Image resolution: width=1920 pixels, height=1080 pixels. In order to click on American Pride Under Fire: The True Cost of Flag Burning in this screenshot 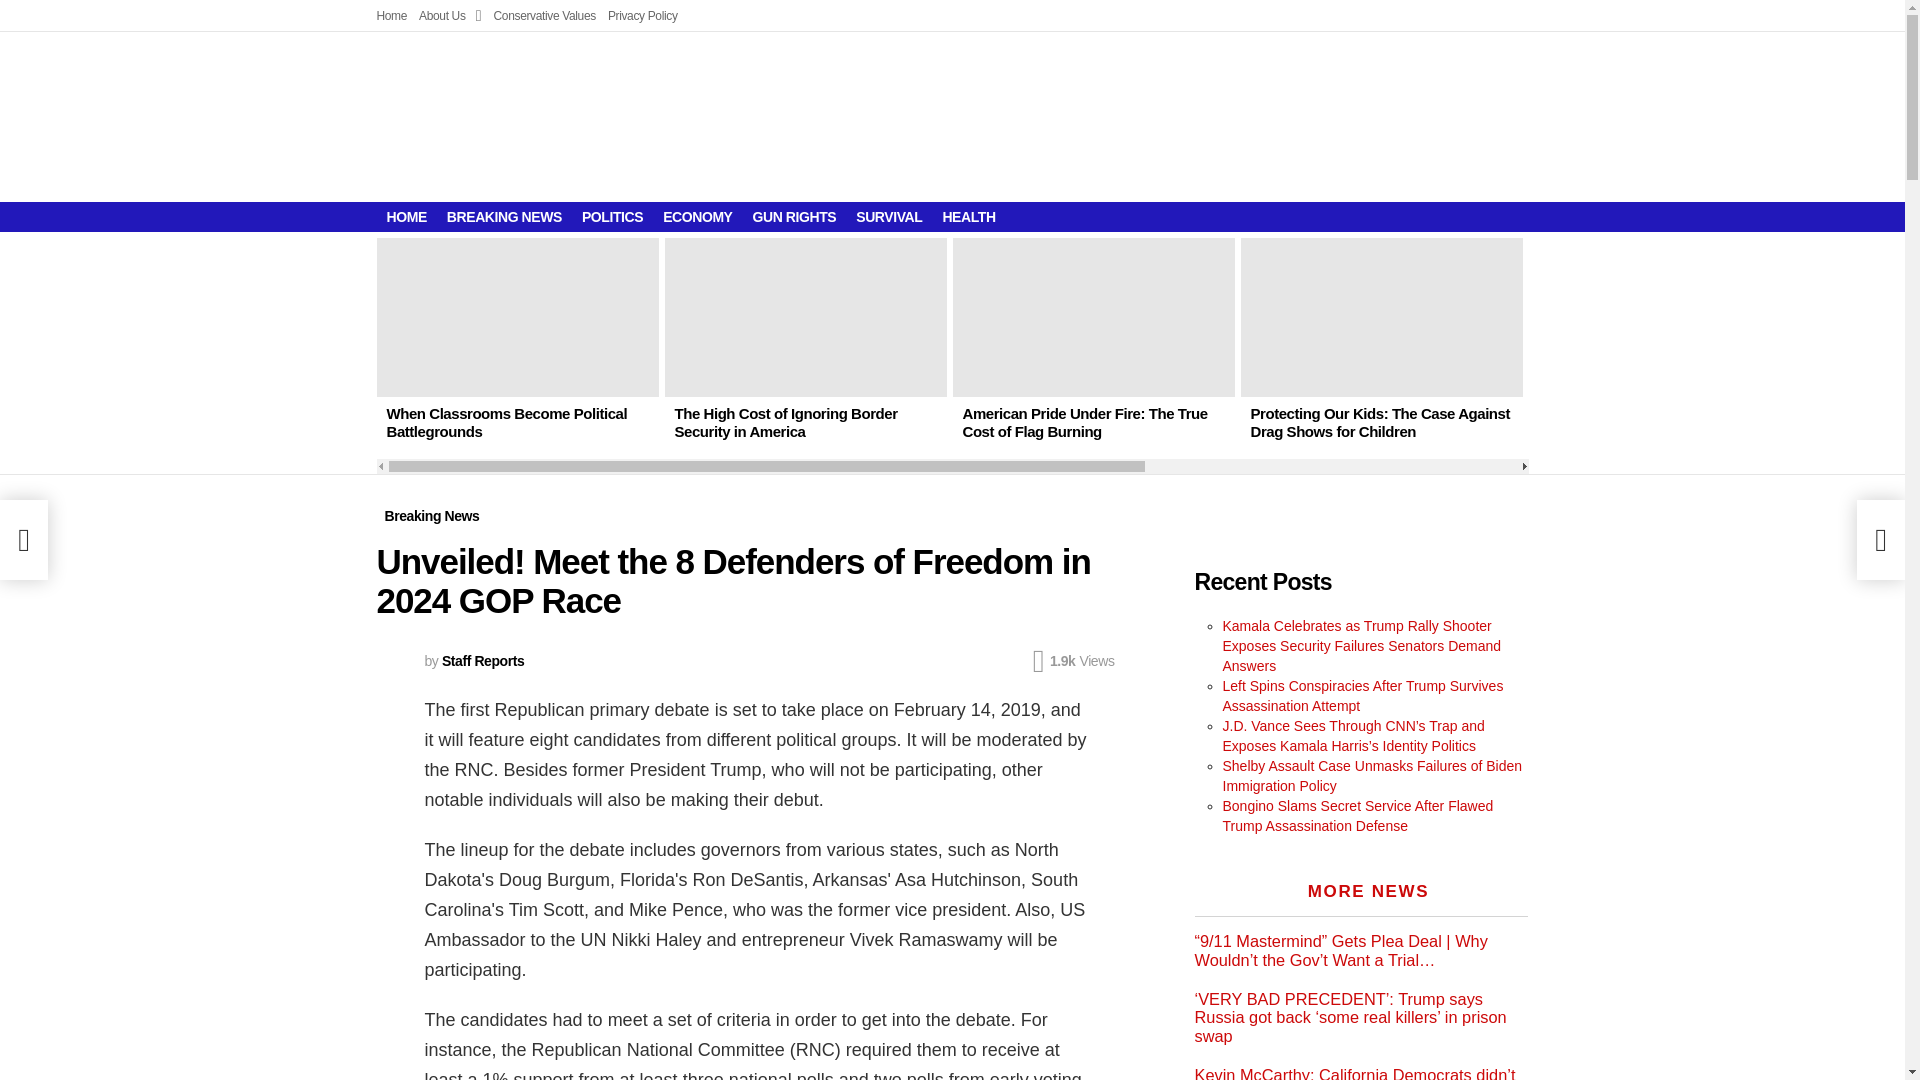, I will do `click(1093, 317)`.